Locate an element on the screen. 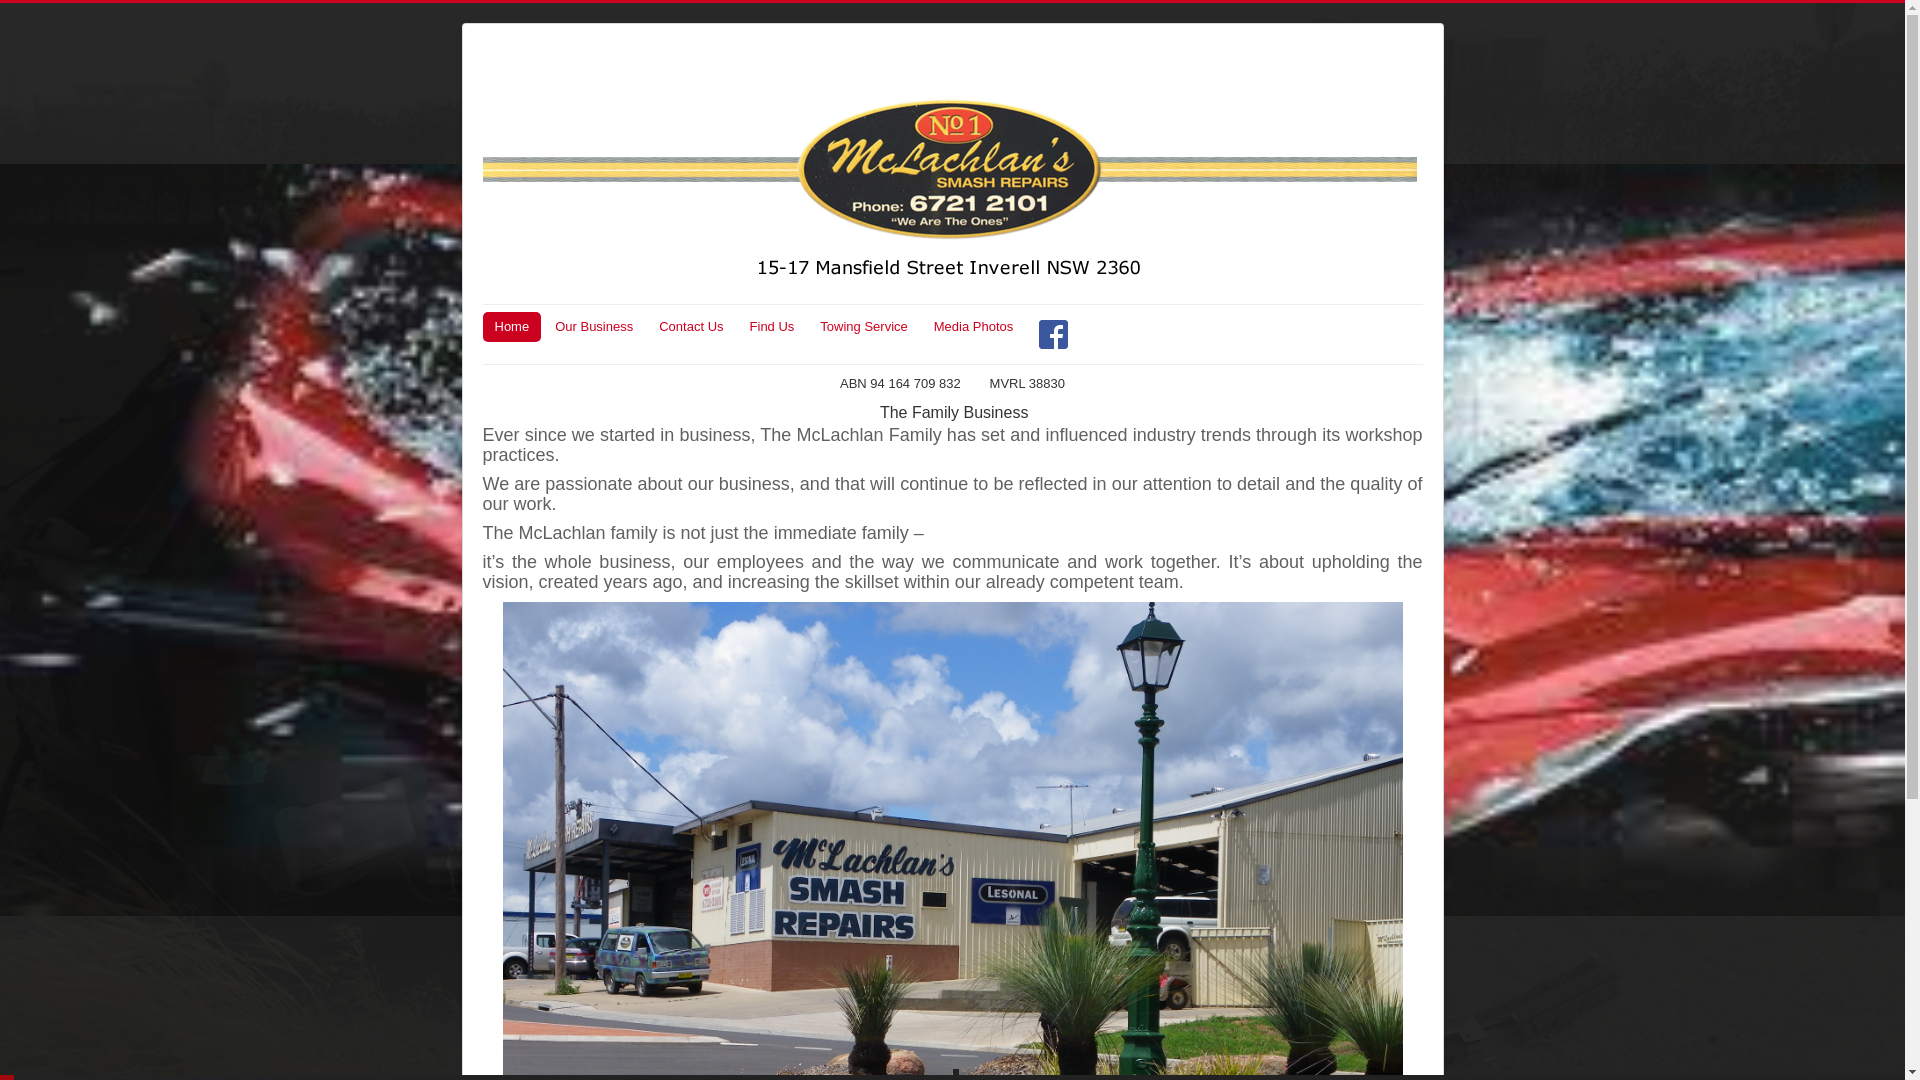 This screenshot has width=1920, height=1080. Our Business is located at coordinates (594, 326).